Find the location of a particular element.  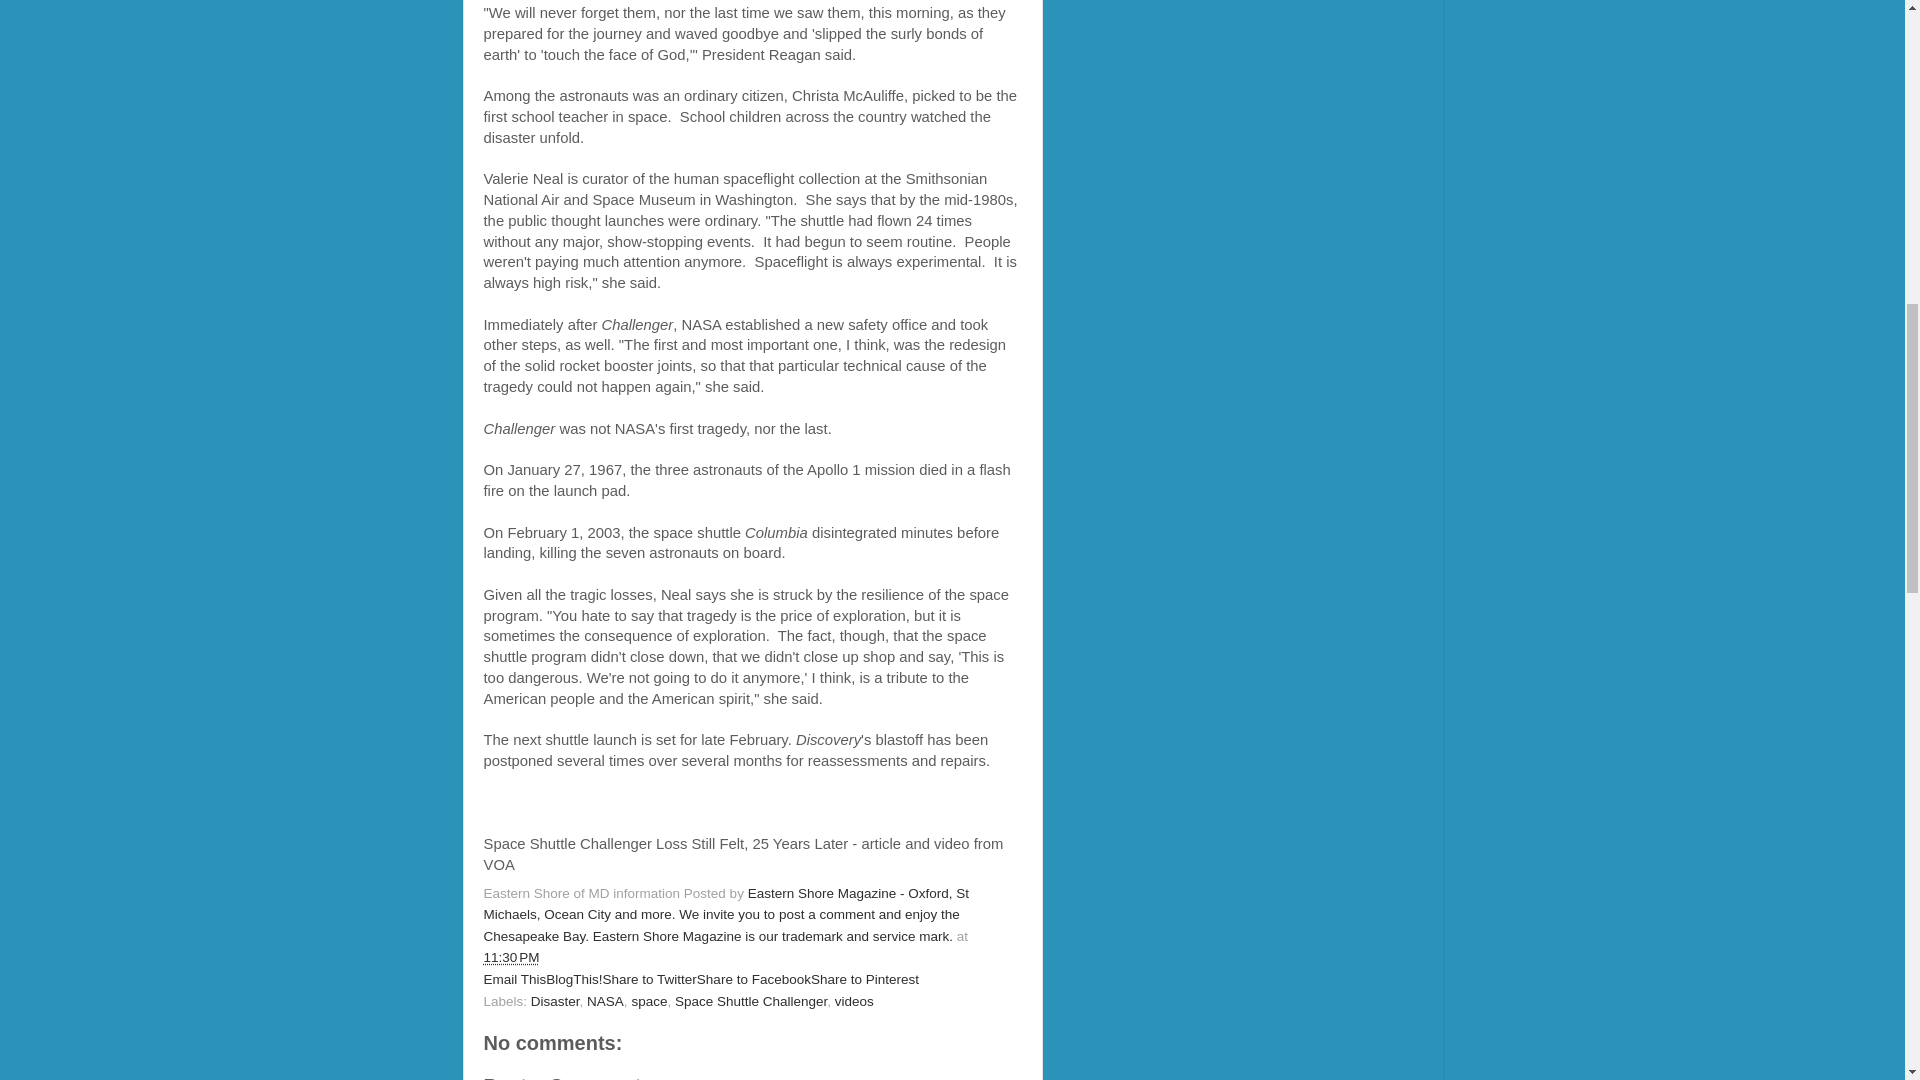

space is located at coordinates (648, 1000).